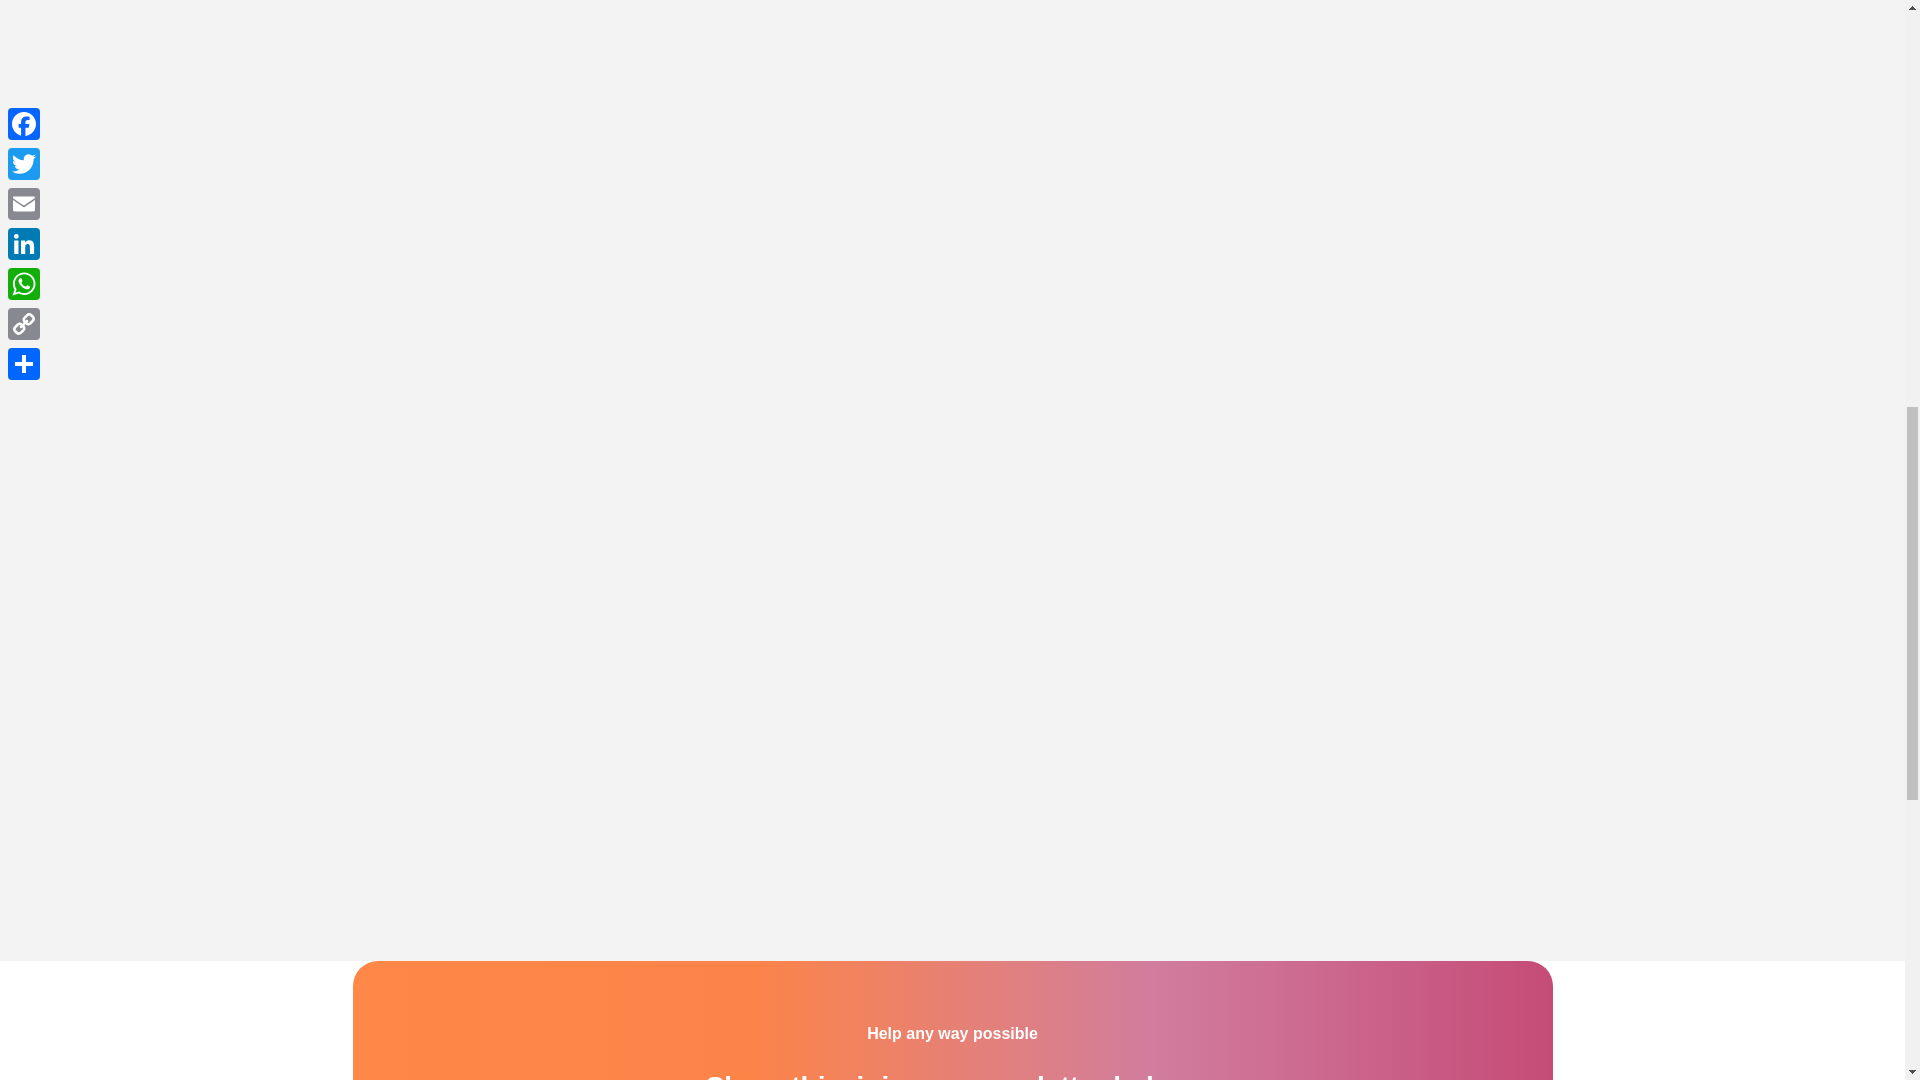 The height and width of the screenshot is (1080, 1920). What do you see at coordinates (951, 130) in the screenshot?
I see `mp7` at bounding box center [951, 130].